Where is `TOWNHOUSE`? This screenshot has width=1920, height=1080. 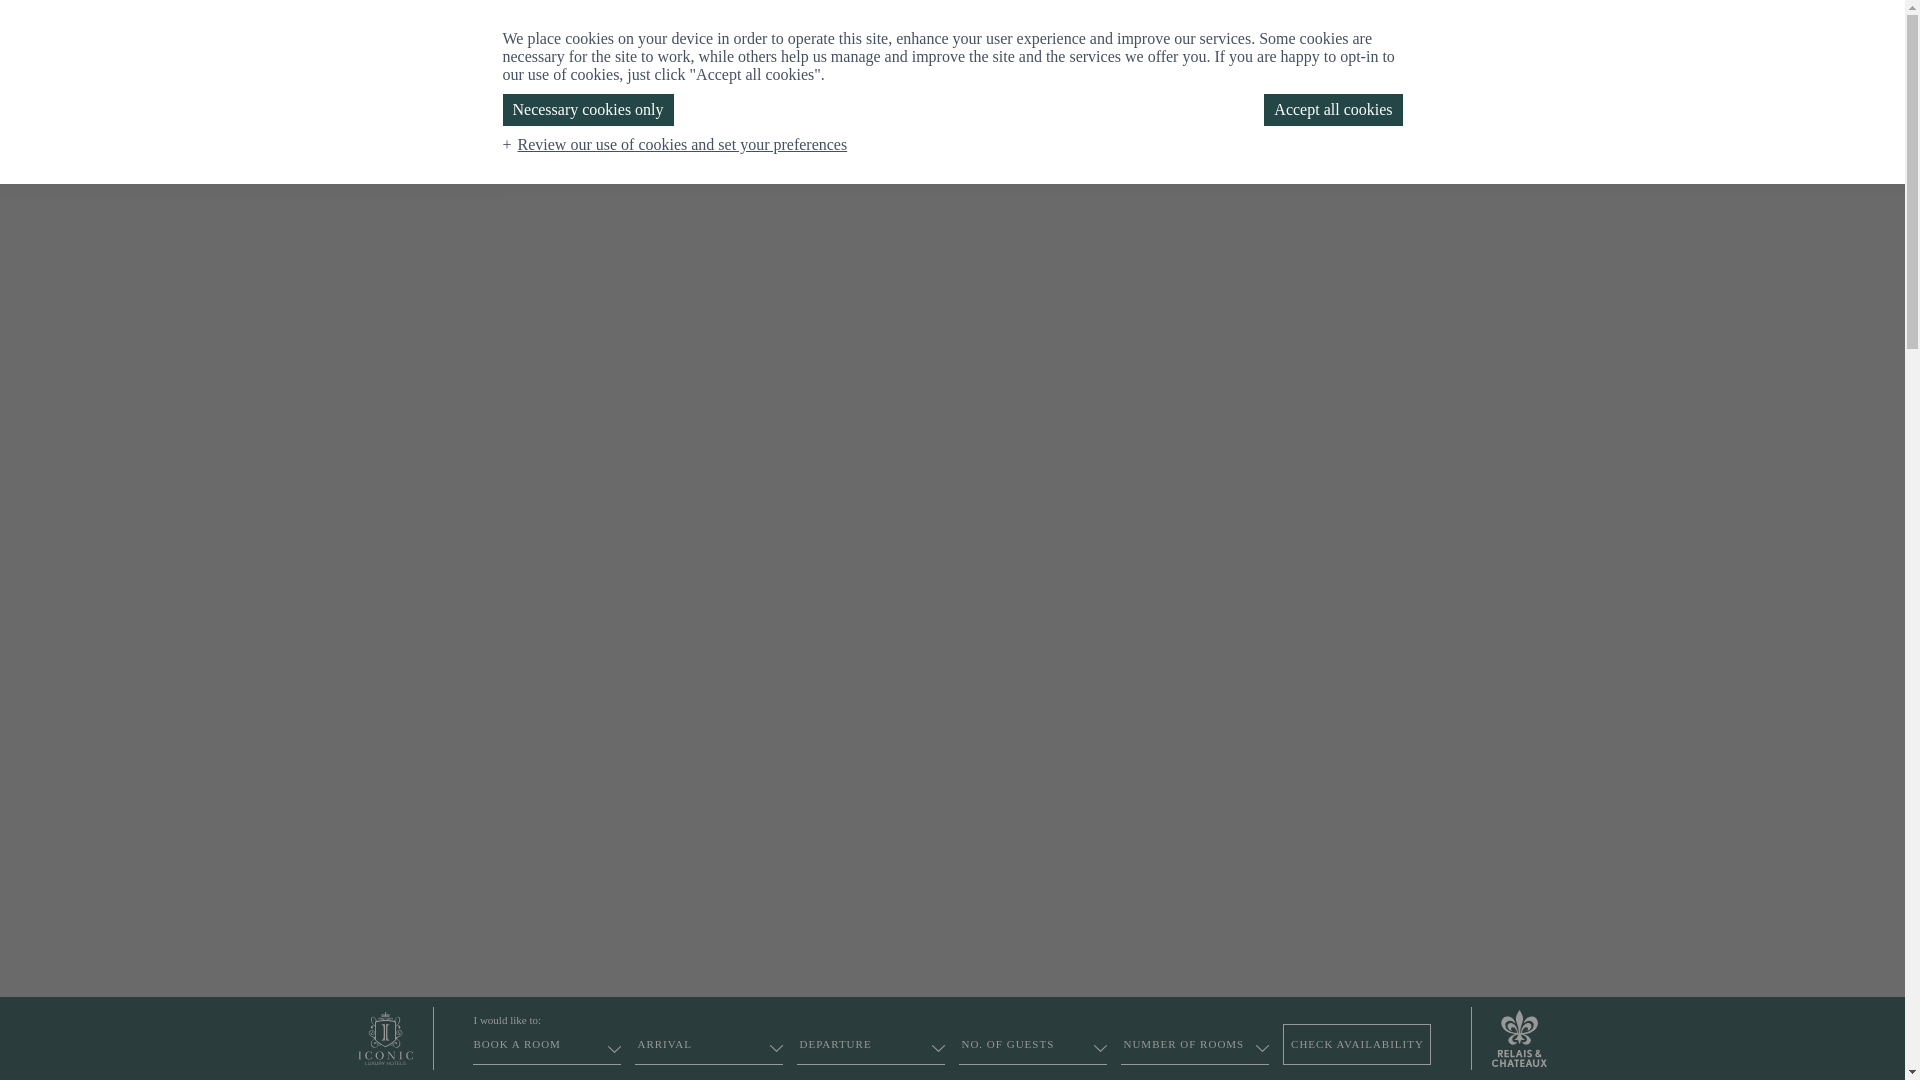 TOWNHOUSE is located at coordinates (770, 146).